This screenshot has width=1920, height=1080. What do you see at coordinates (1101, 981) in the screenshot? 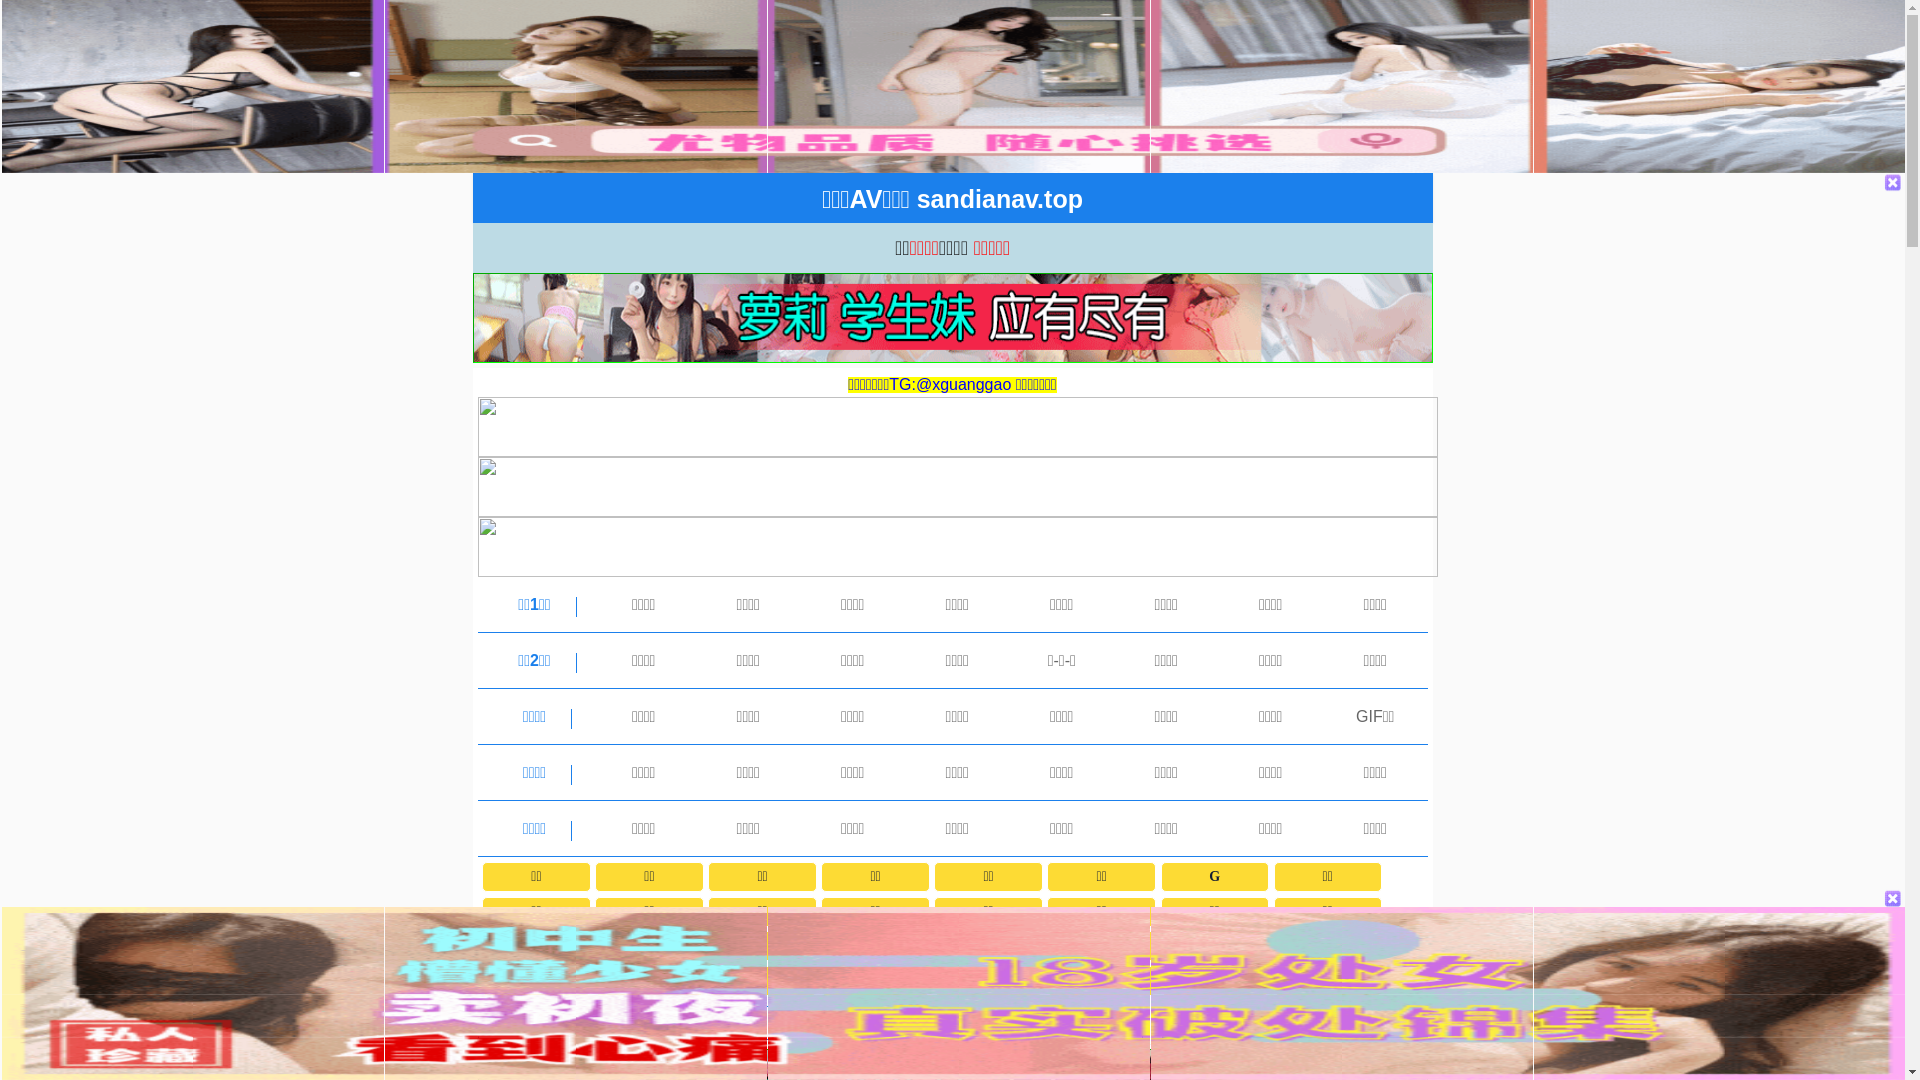
I see `97` at bounding box center [1101, 981].